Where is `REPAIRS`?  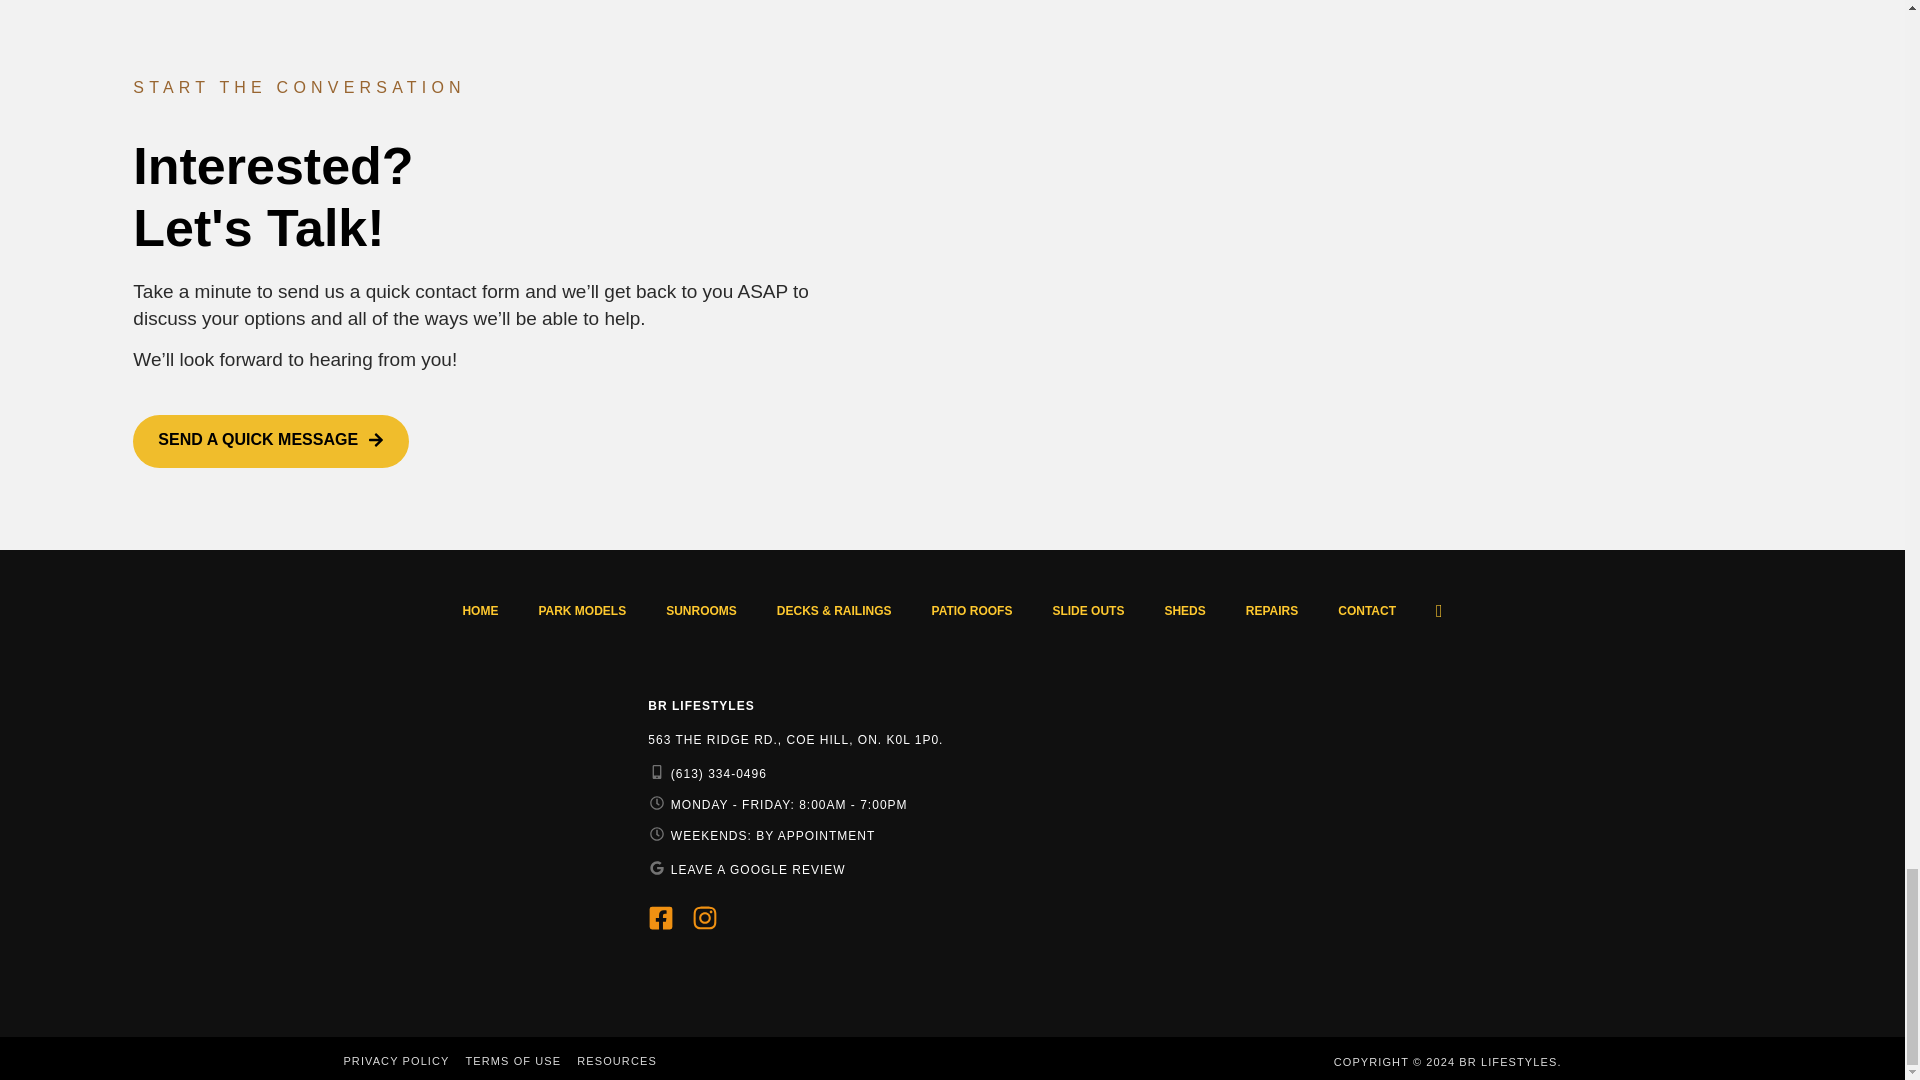
REPAIRS is located at coordinates (1272, 610).